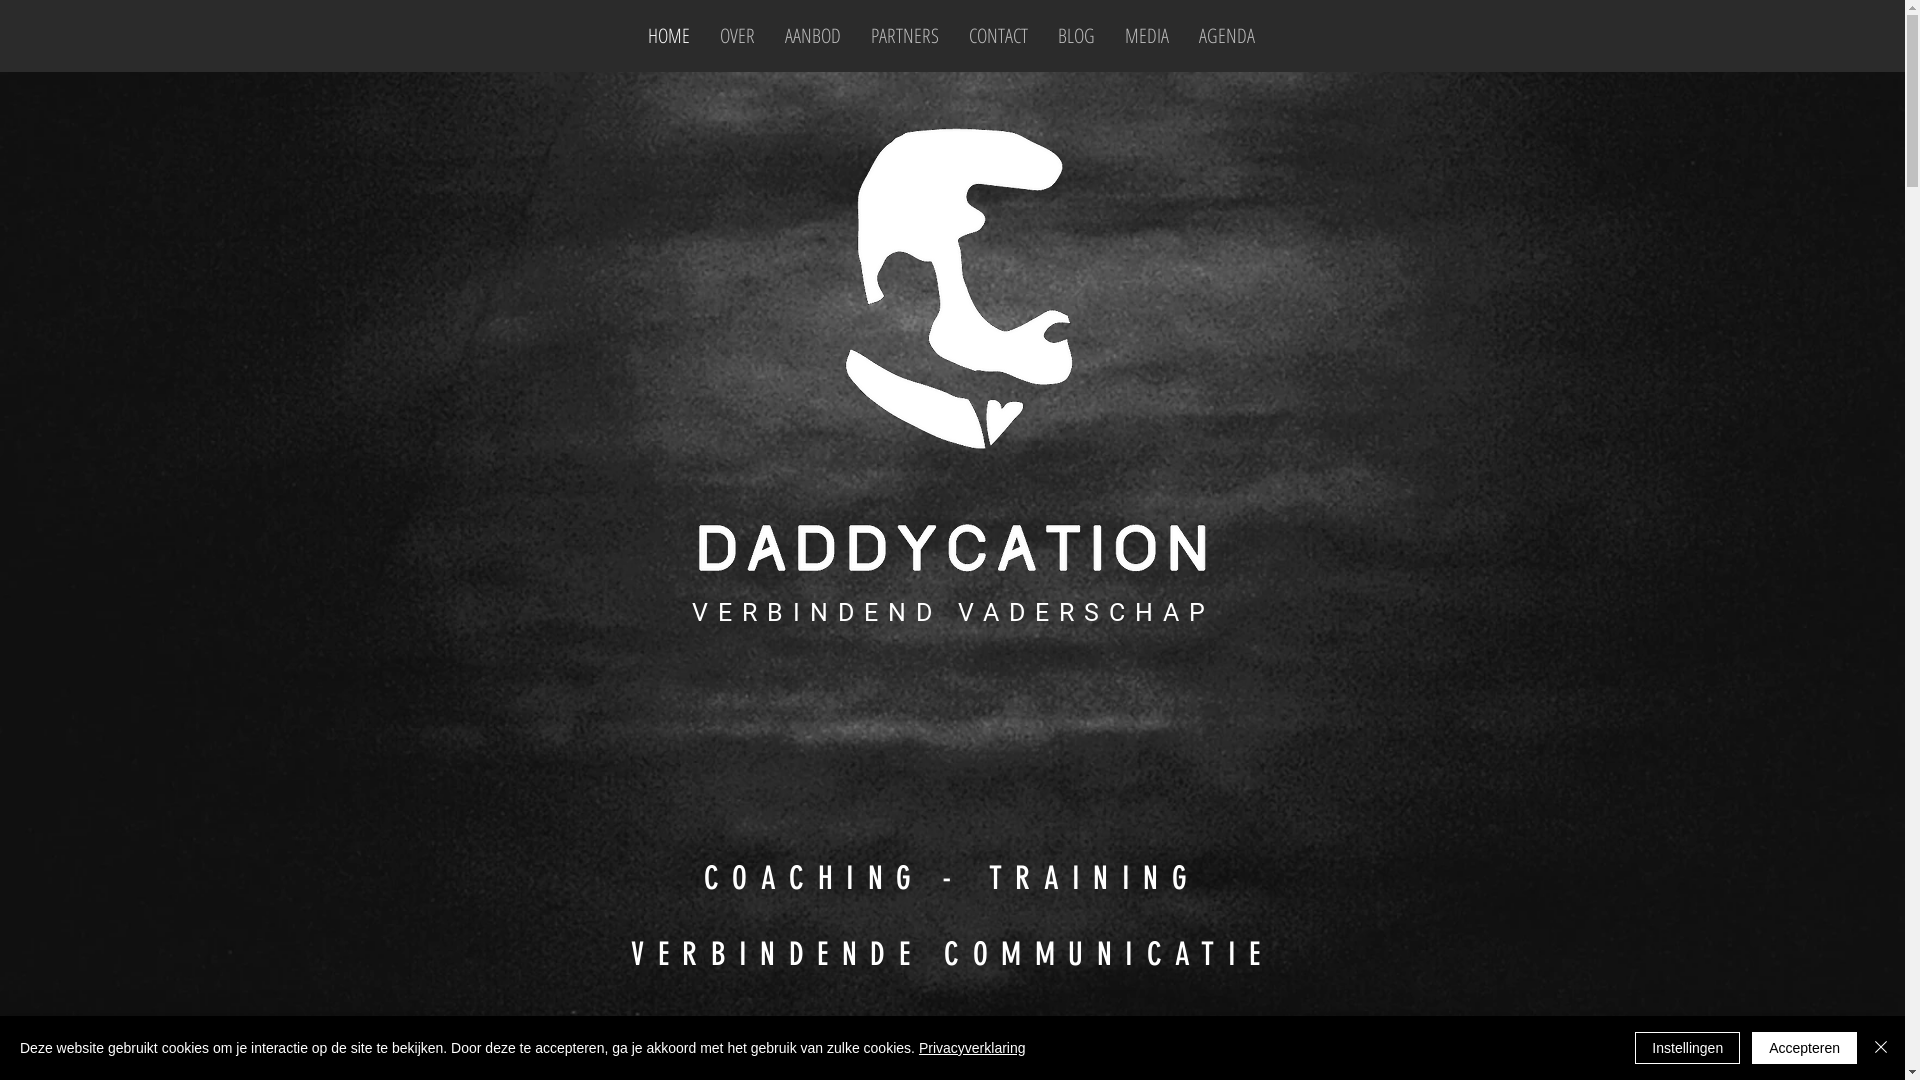 The image size is (1920, 1080). Describe the element at coordinates (1688, 1048) in the screenshot. I see `Instellingen` at that location.